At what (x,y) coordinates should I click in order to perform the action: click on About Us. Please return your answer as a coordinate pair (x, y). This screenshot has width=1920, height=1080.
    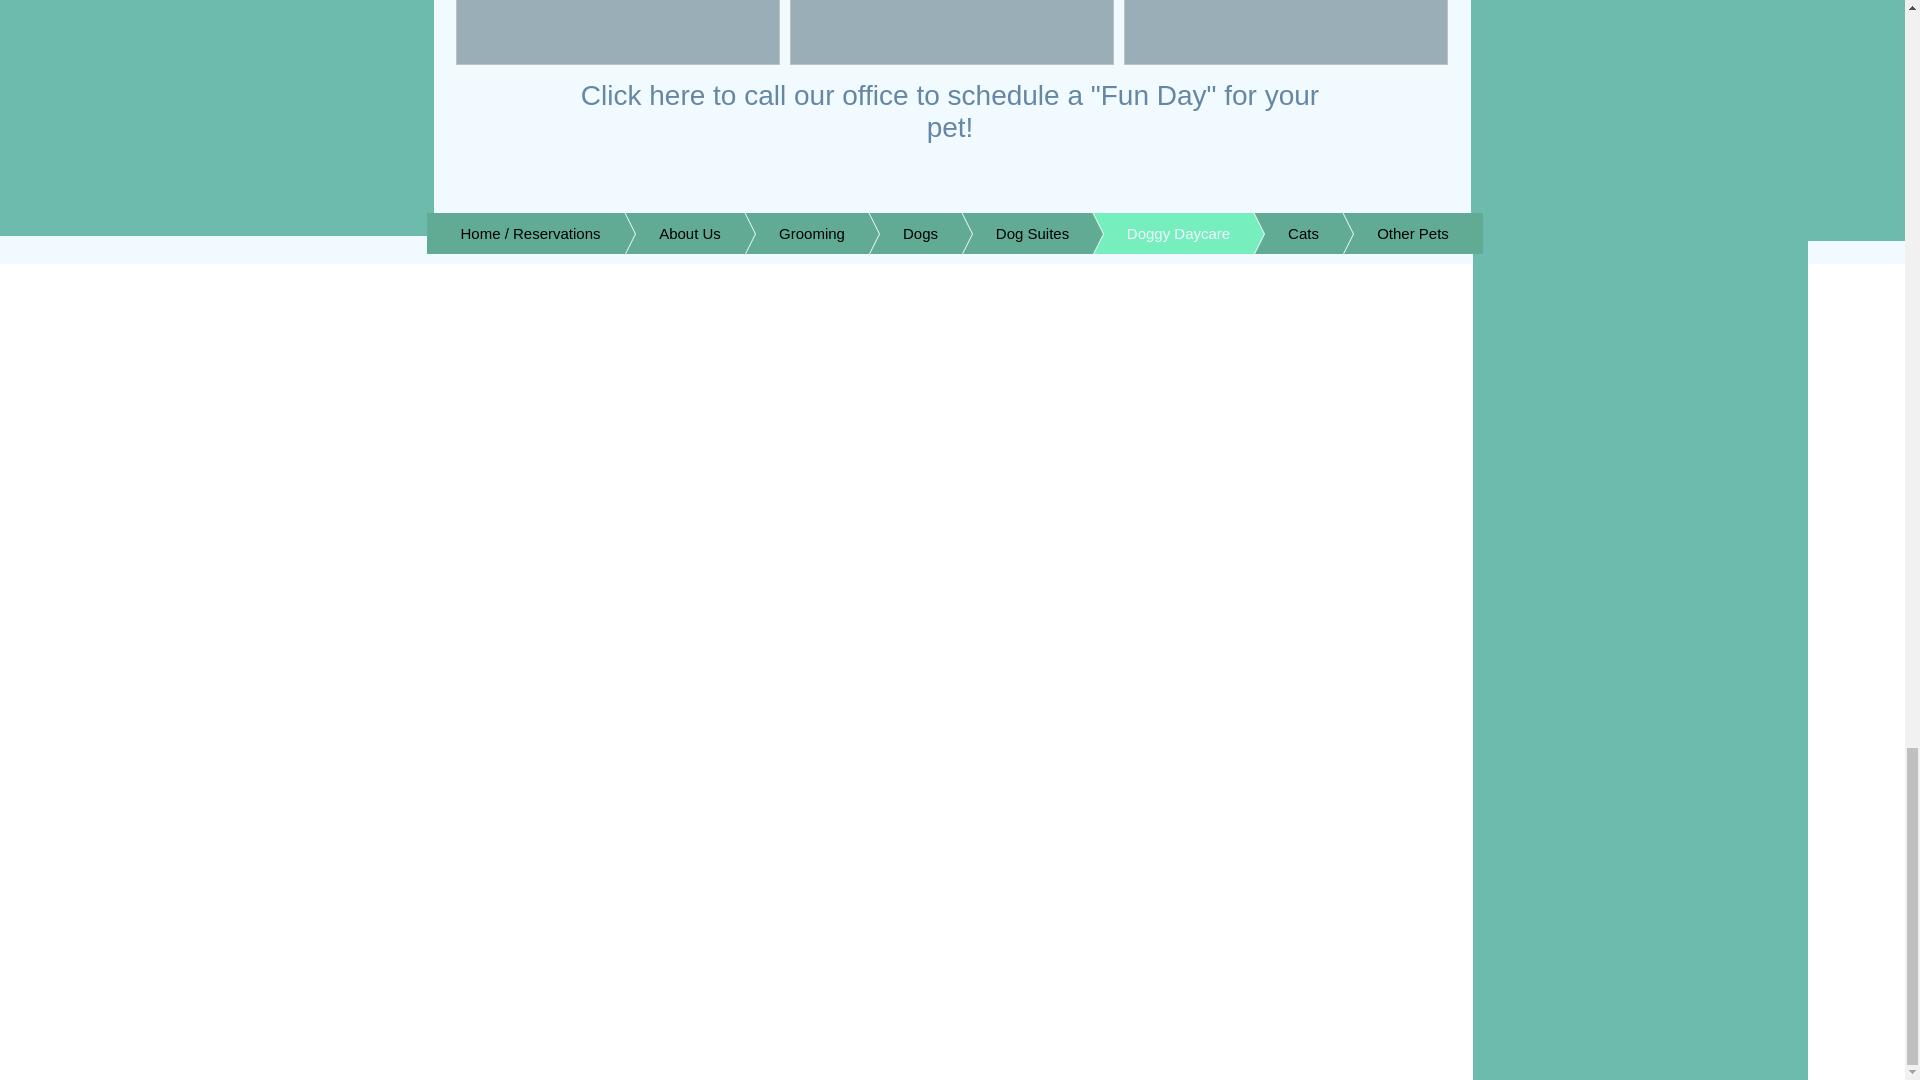
    Looking at the image, I should click on (660, 232).